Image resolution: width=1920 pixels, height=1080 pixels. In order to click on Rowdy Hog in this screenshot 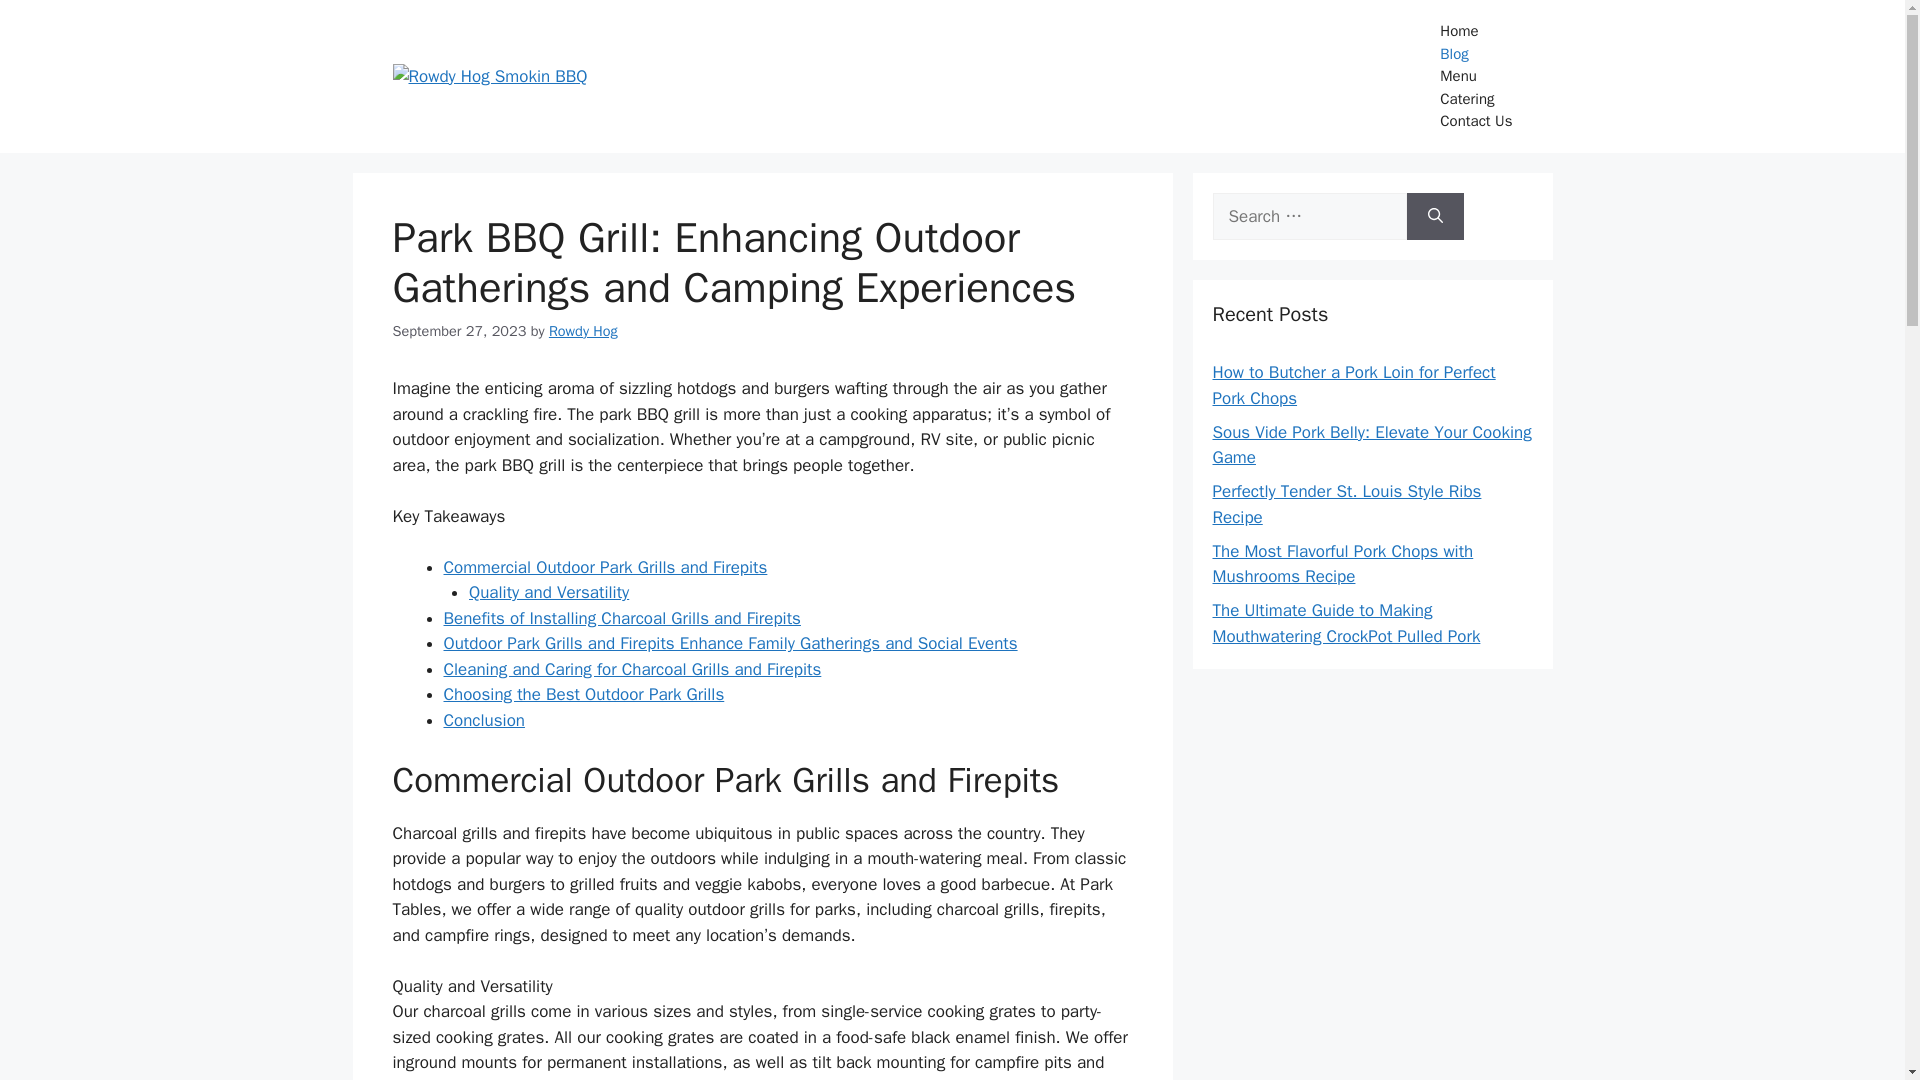, I will do `click(584, 330)`.